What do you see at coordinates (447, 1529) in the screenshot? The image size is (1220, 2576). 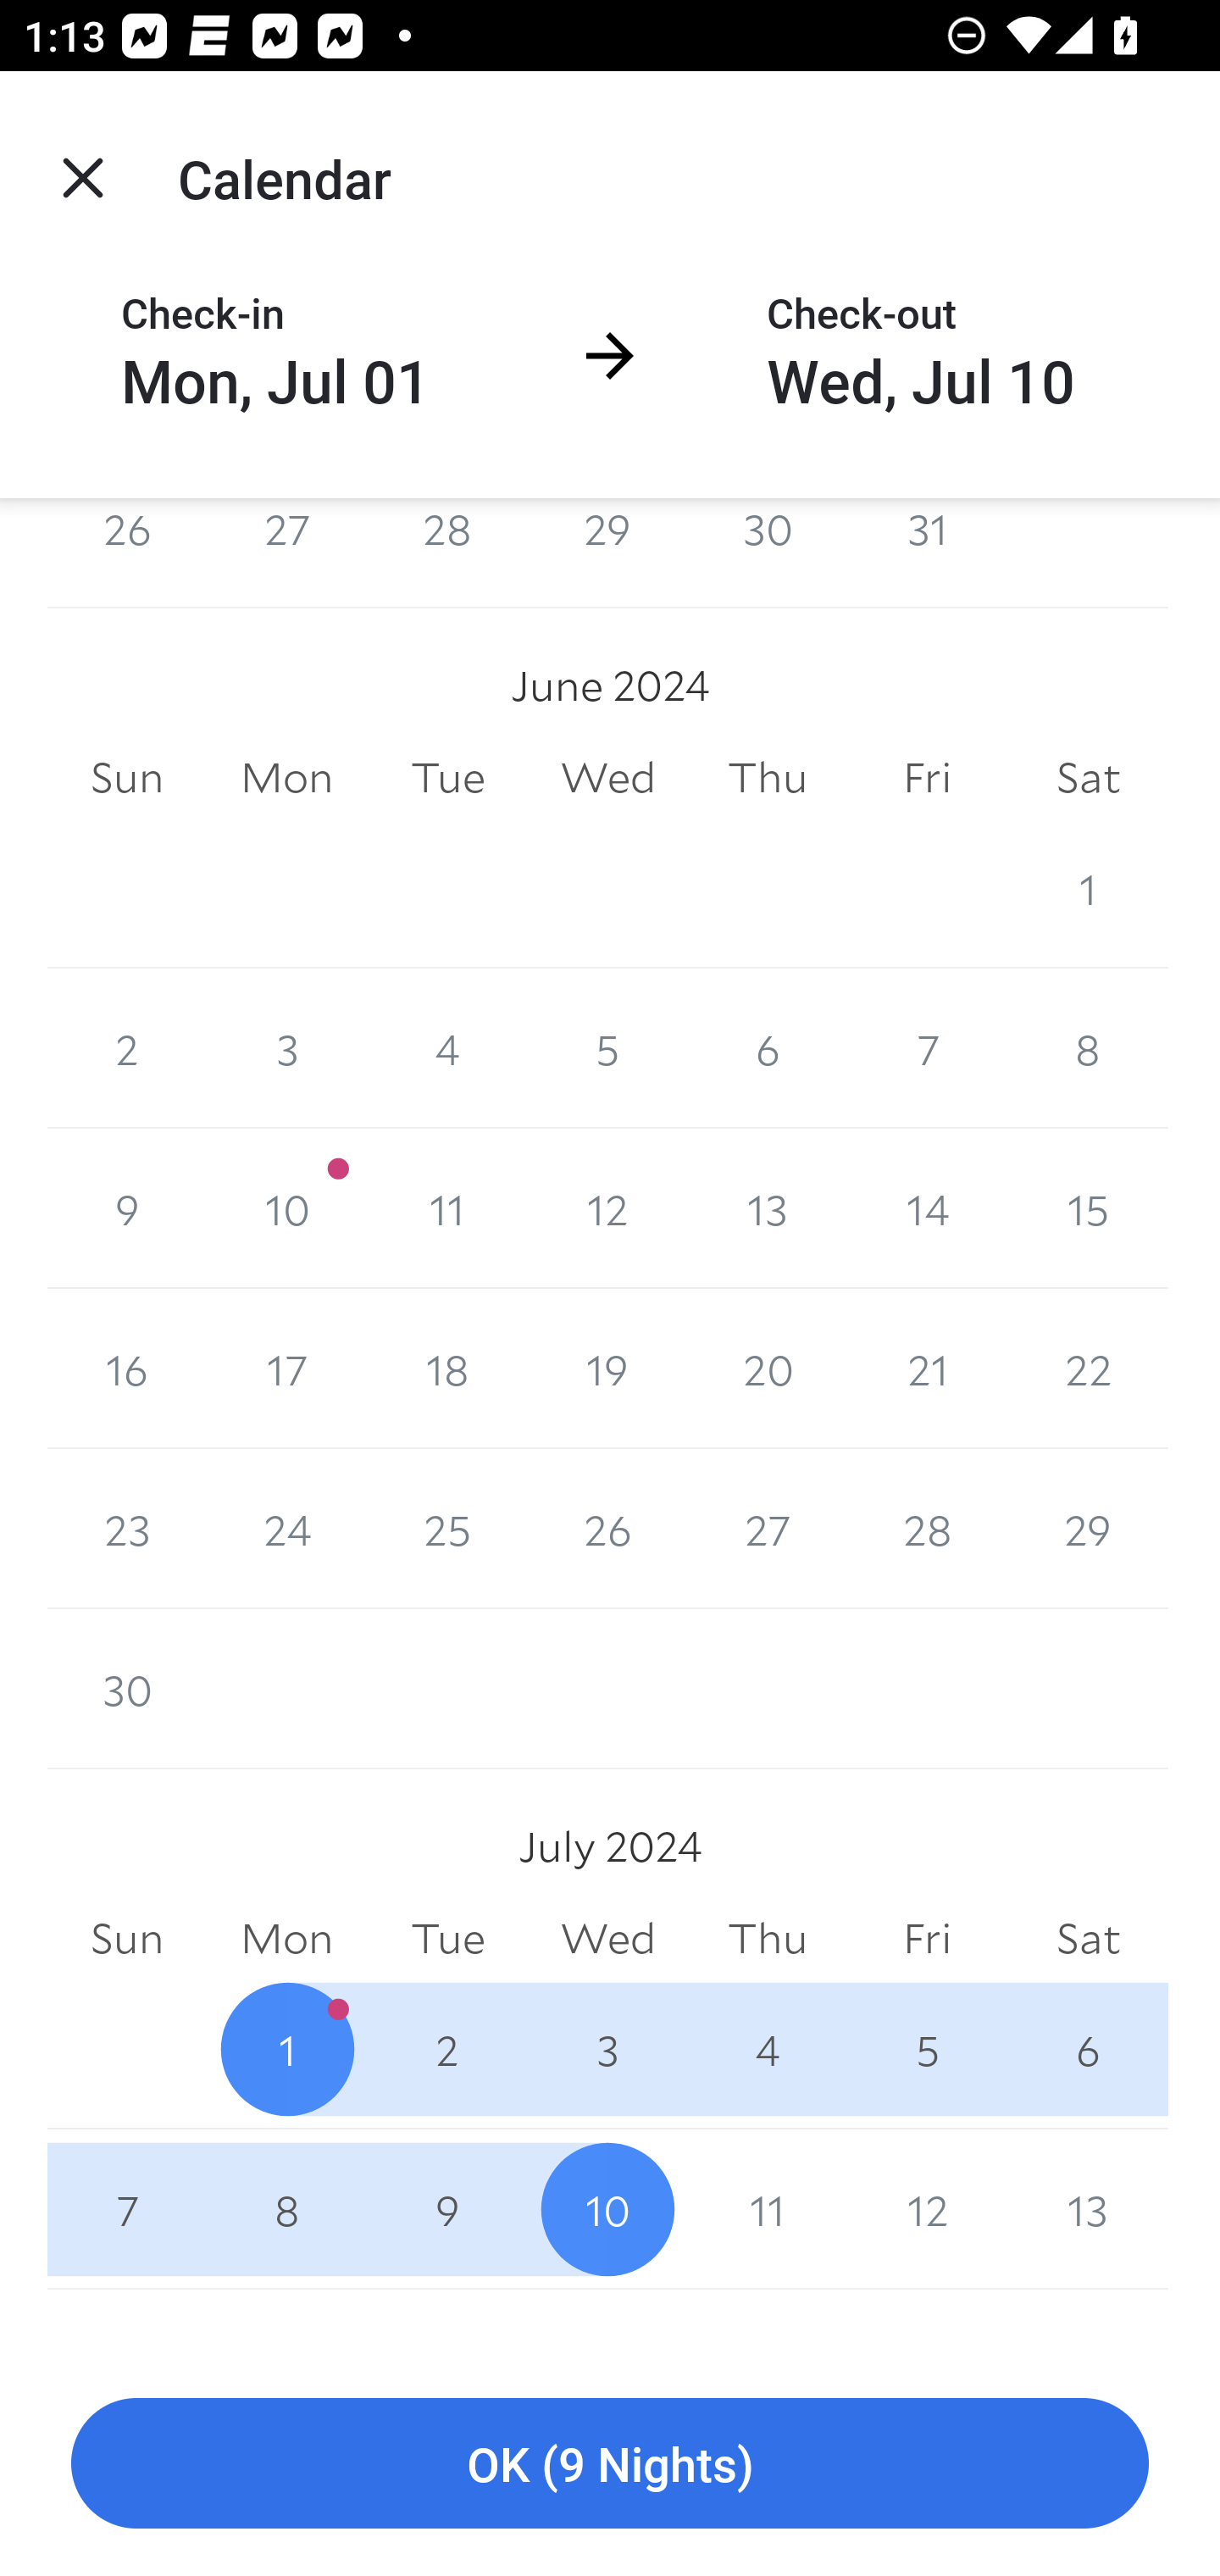 I see `25 25 June 2024` at bounding box center [447, 1529].